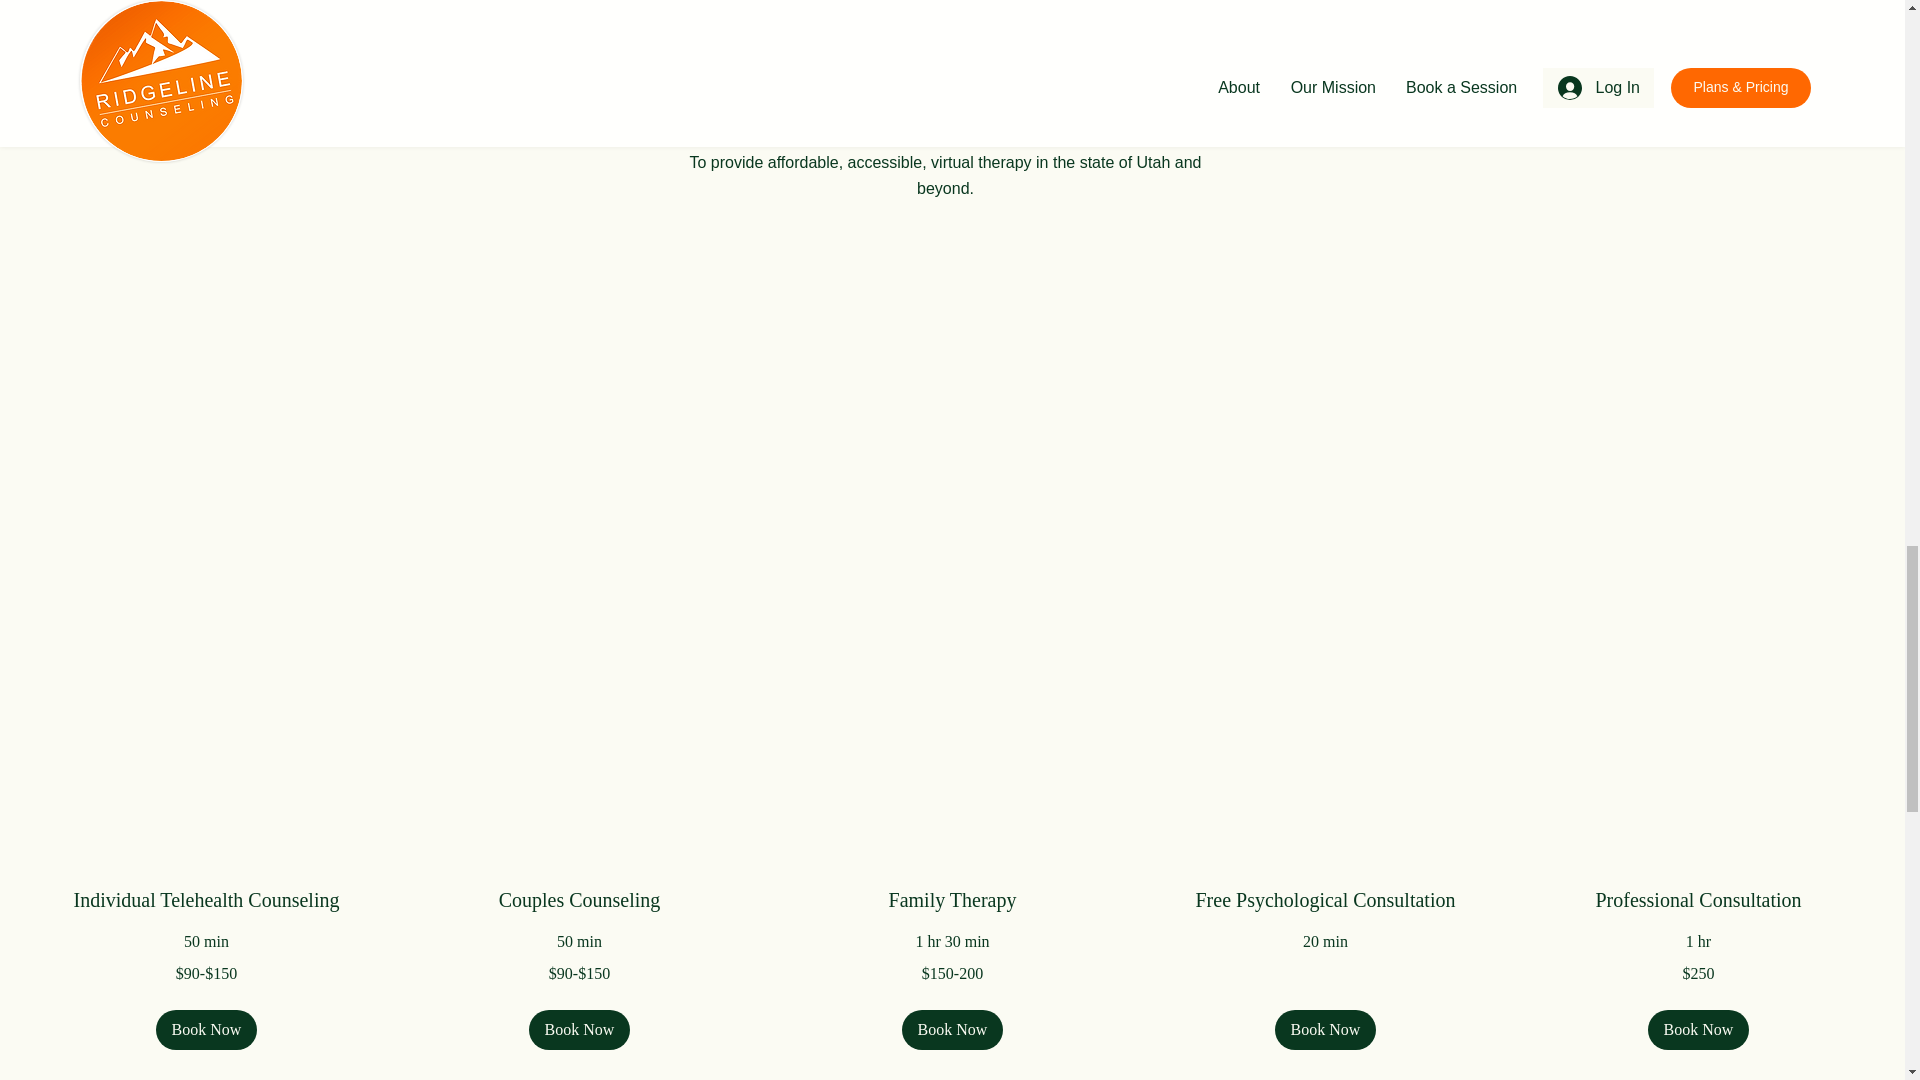 The height and width of the screenshot is (1080, 1920). What do you see at coordinates (206, 900) in the screenshot?
I see `Individual Telehealth Counseling` at bounding box center [206, 900].